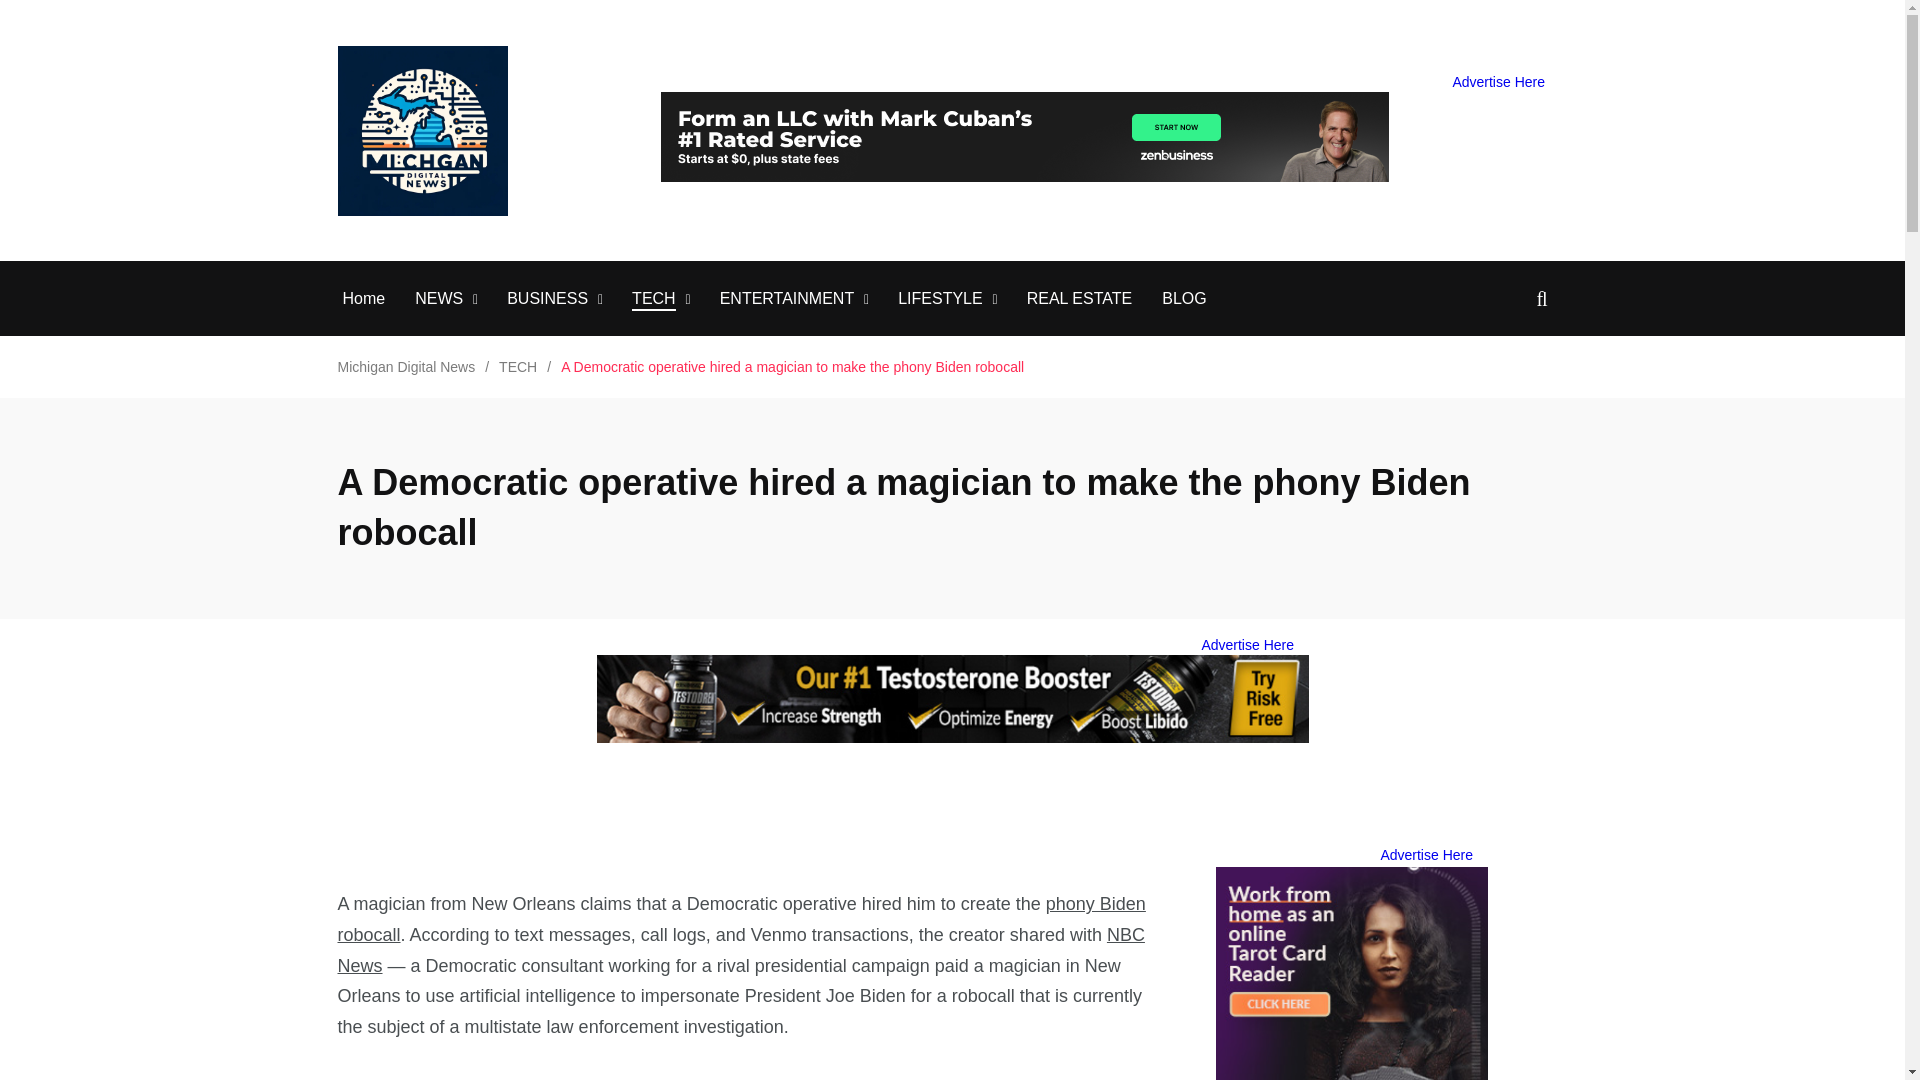 The image size is (1920, 1080). Describe the element at coordinates (438, 299) in the screenshot. I see `NEWS` at that location.